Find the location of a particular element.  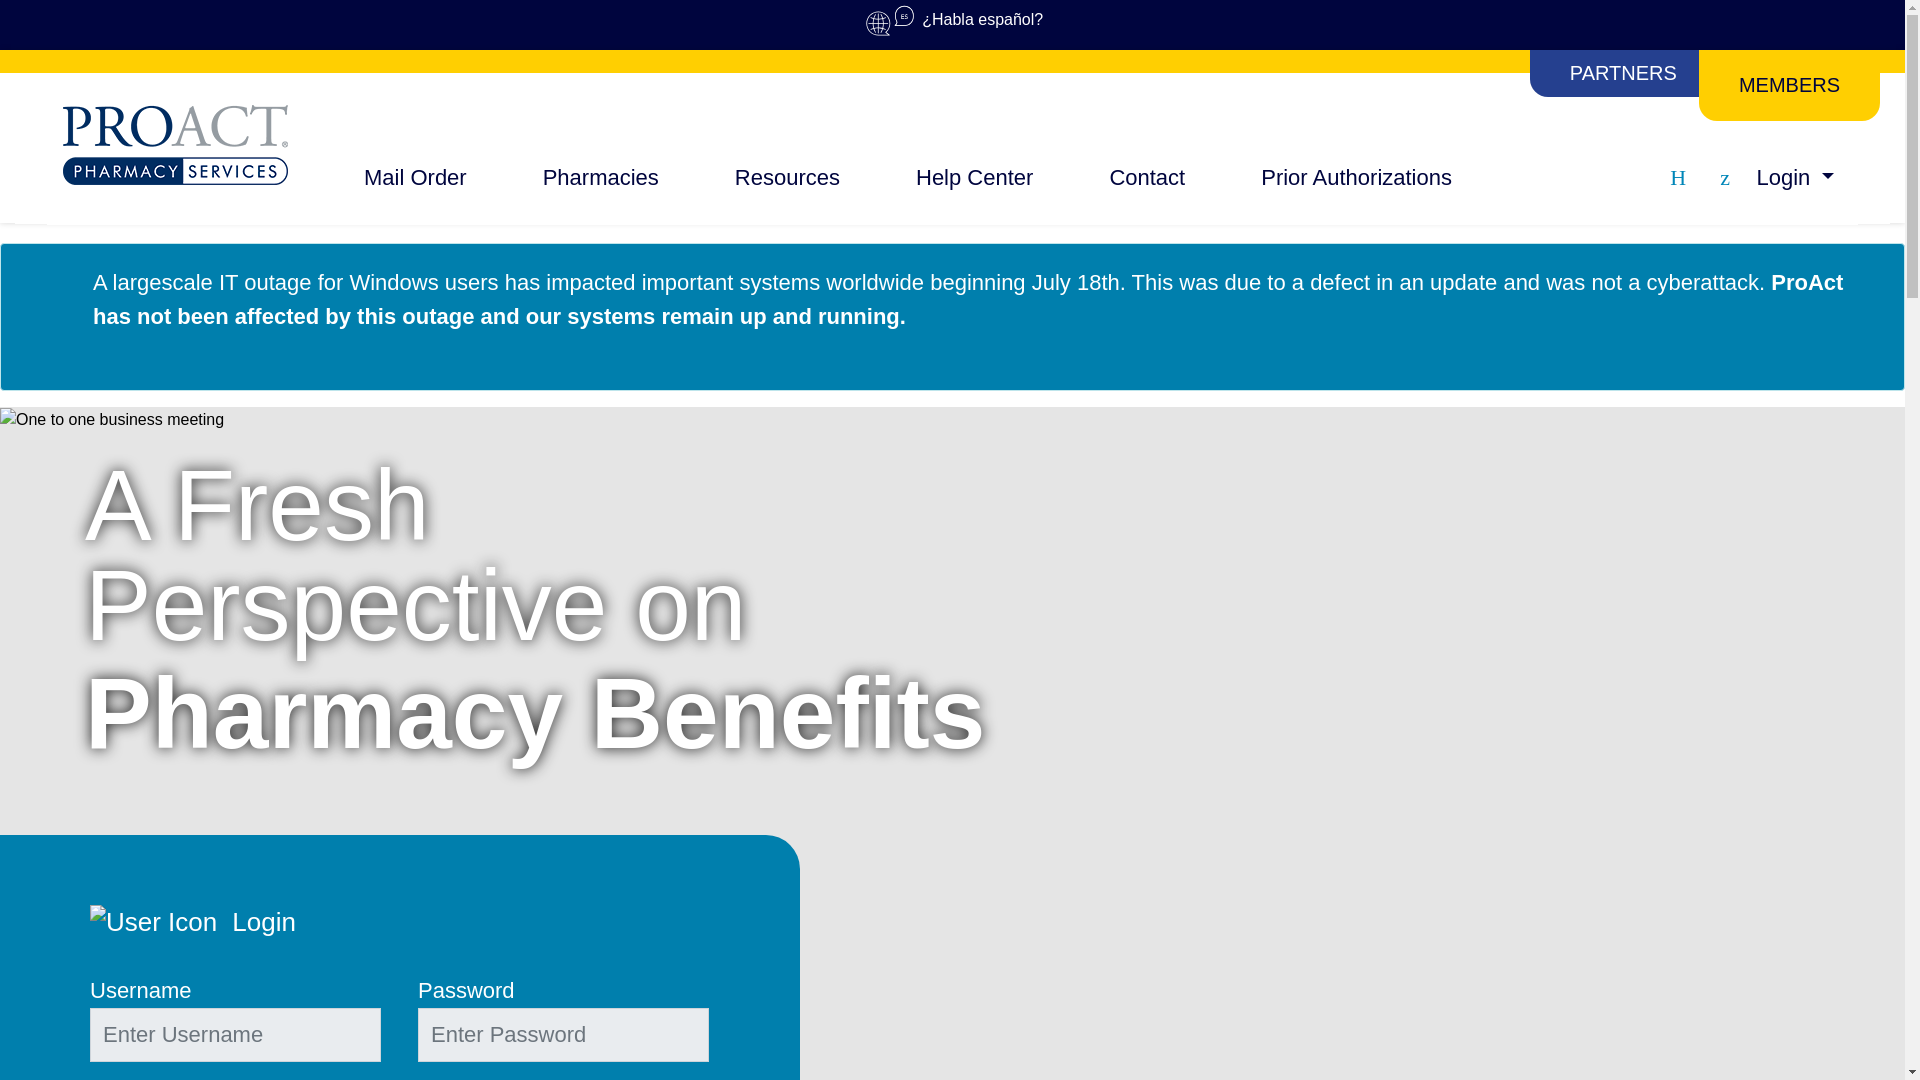

Member Portal is located at coordinates (1725, 177).